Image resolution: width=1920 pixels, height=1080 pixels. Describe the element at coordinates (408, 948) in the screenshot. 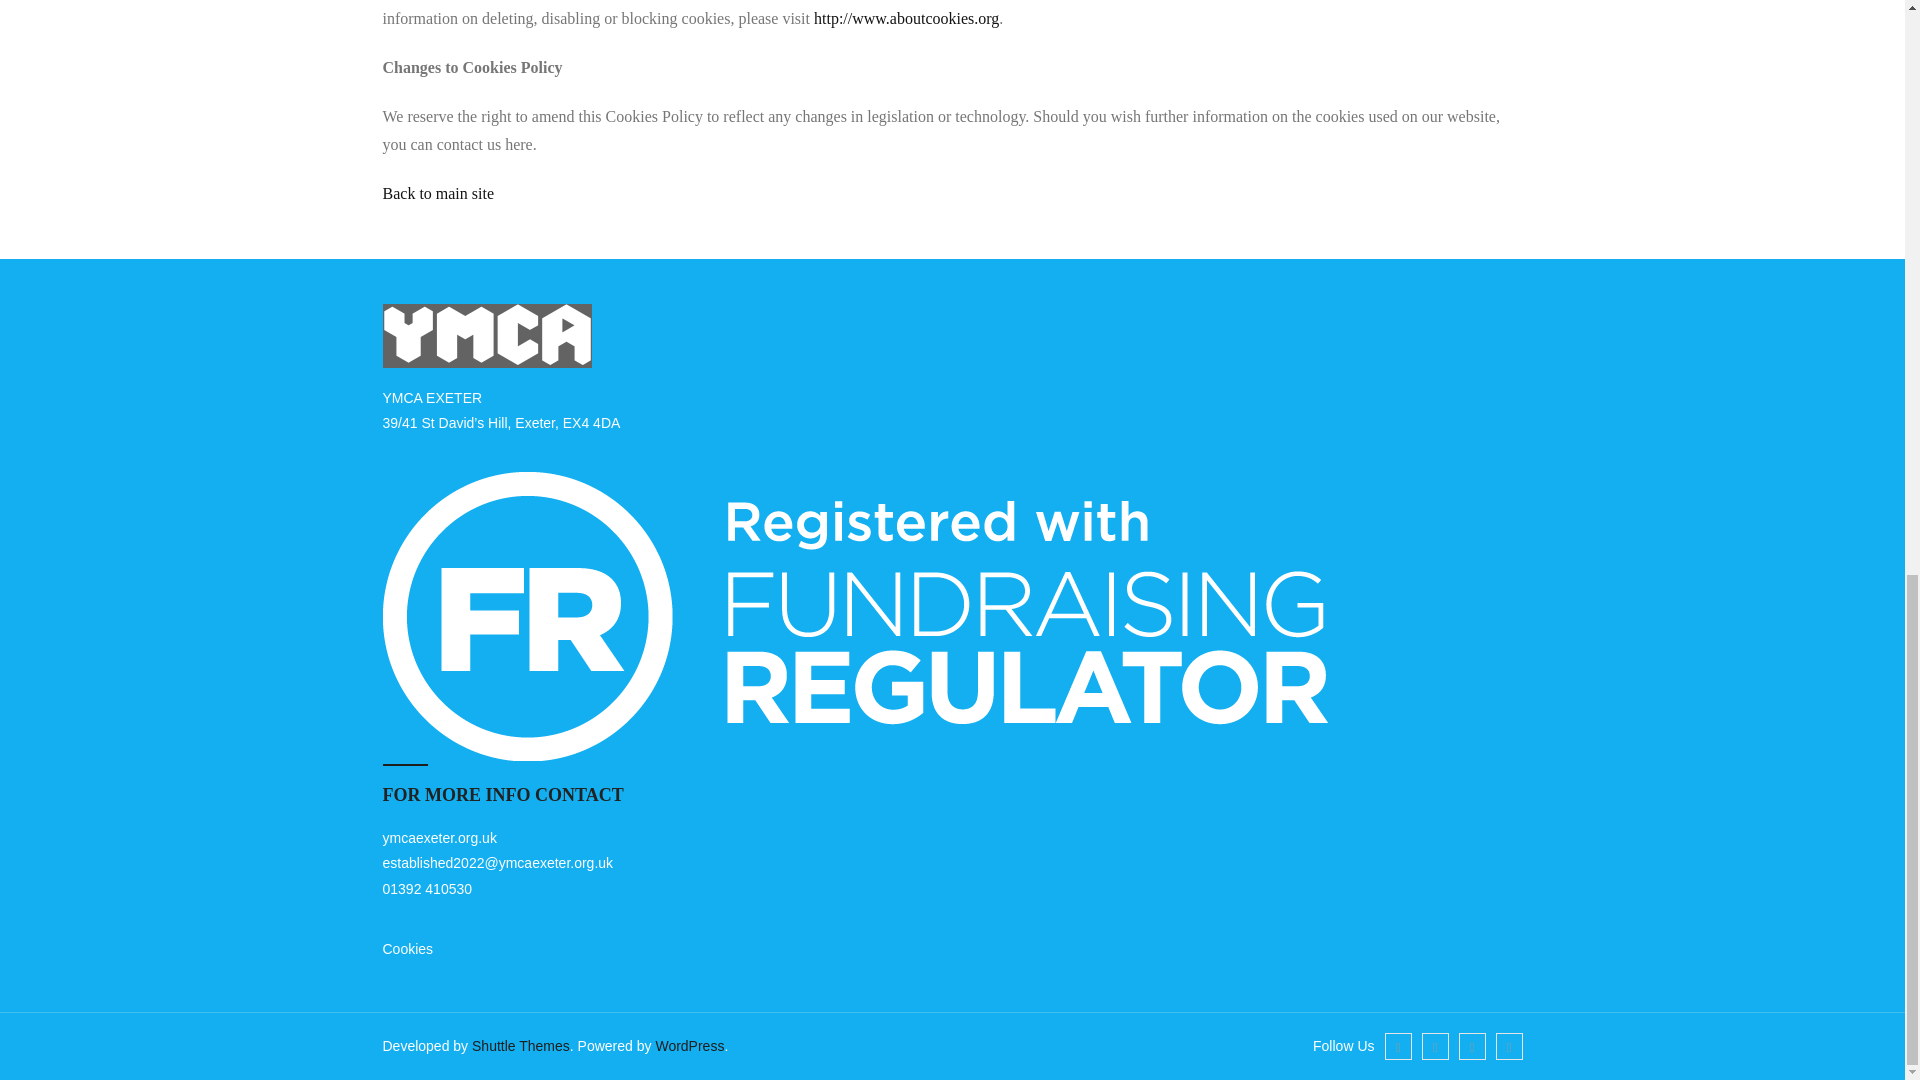

I see `Cookies` at that location.